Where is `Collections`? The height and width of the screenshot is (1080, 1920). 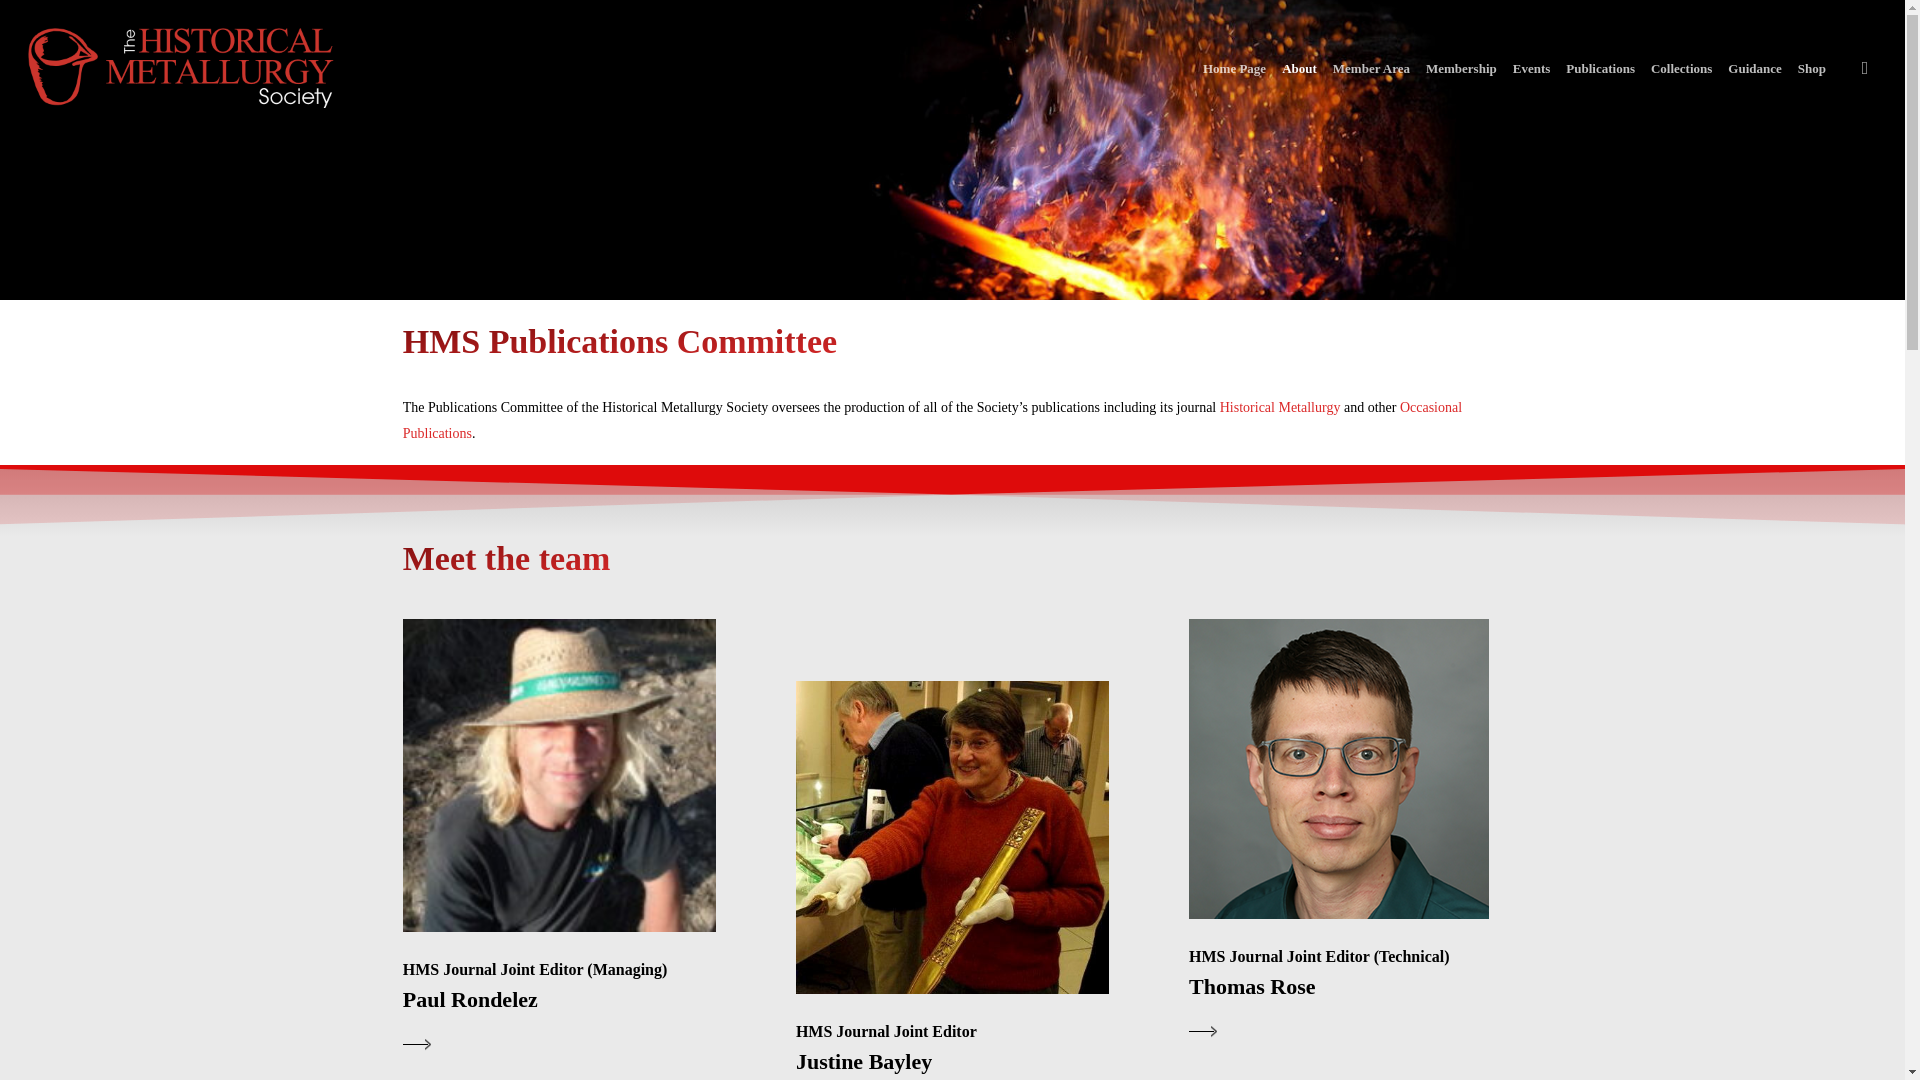 Collections is located at coordinates (1682, 68).